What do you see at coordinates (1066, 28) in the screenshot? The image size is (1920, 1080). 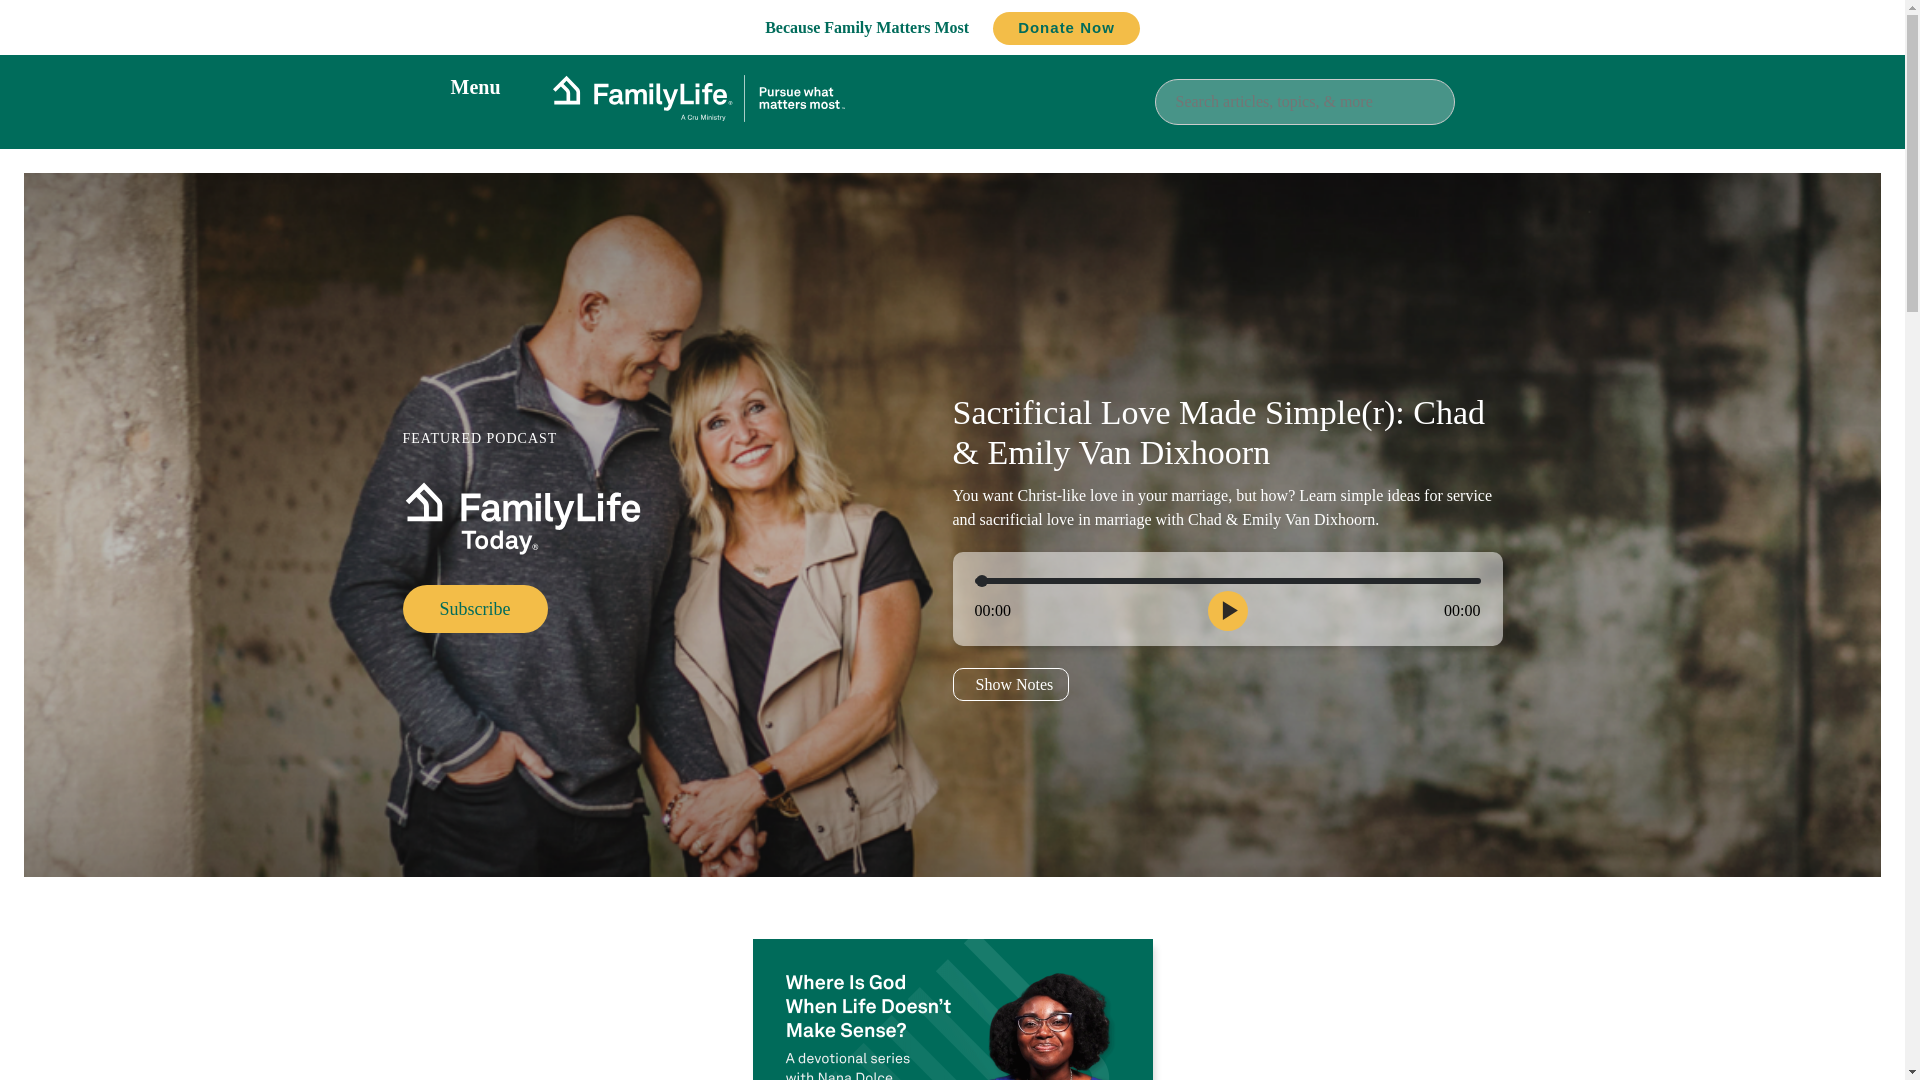 I see `Donate Now` at bounding box center [1066, 28].